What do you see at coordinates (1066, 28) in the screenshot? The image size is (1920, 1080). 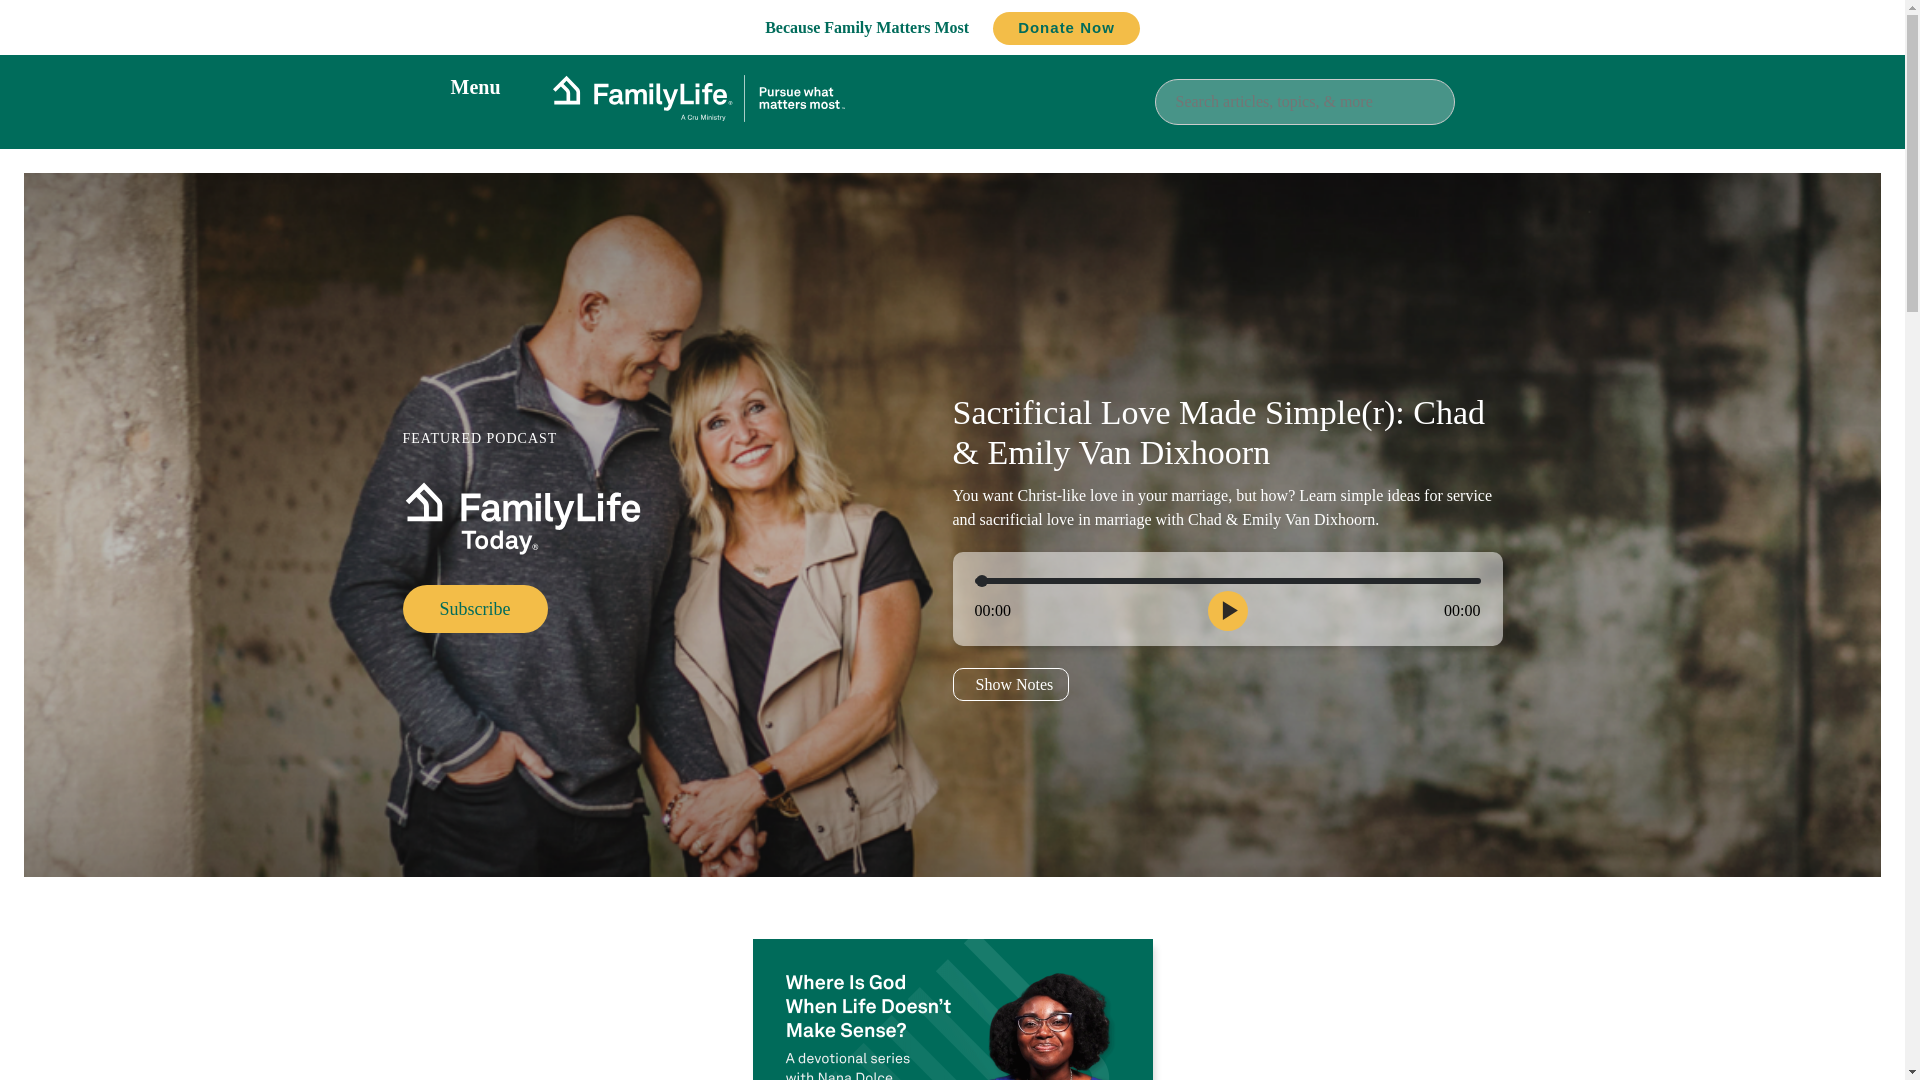 I see `Donate Now` at bounding box center [1066, 28].